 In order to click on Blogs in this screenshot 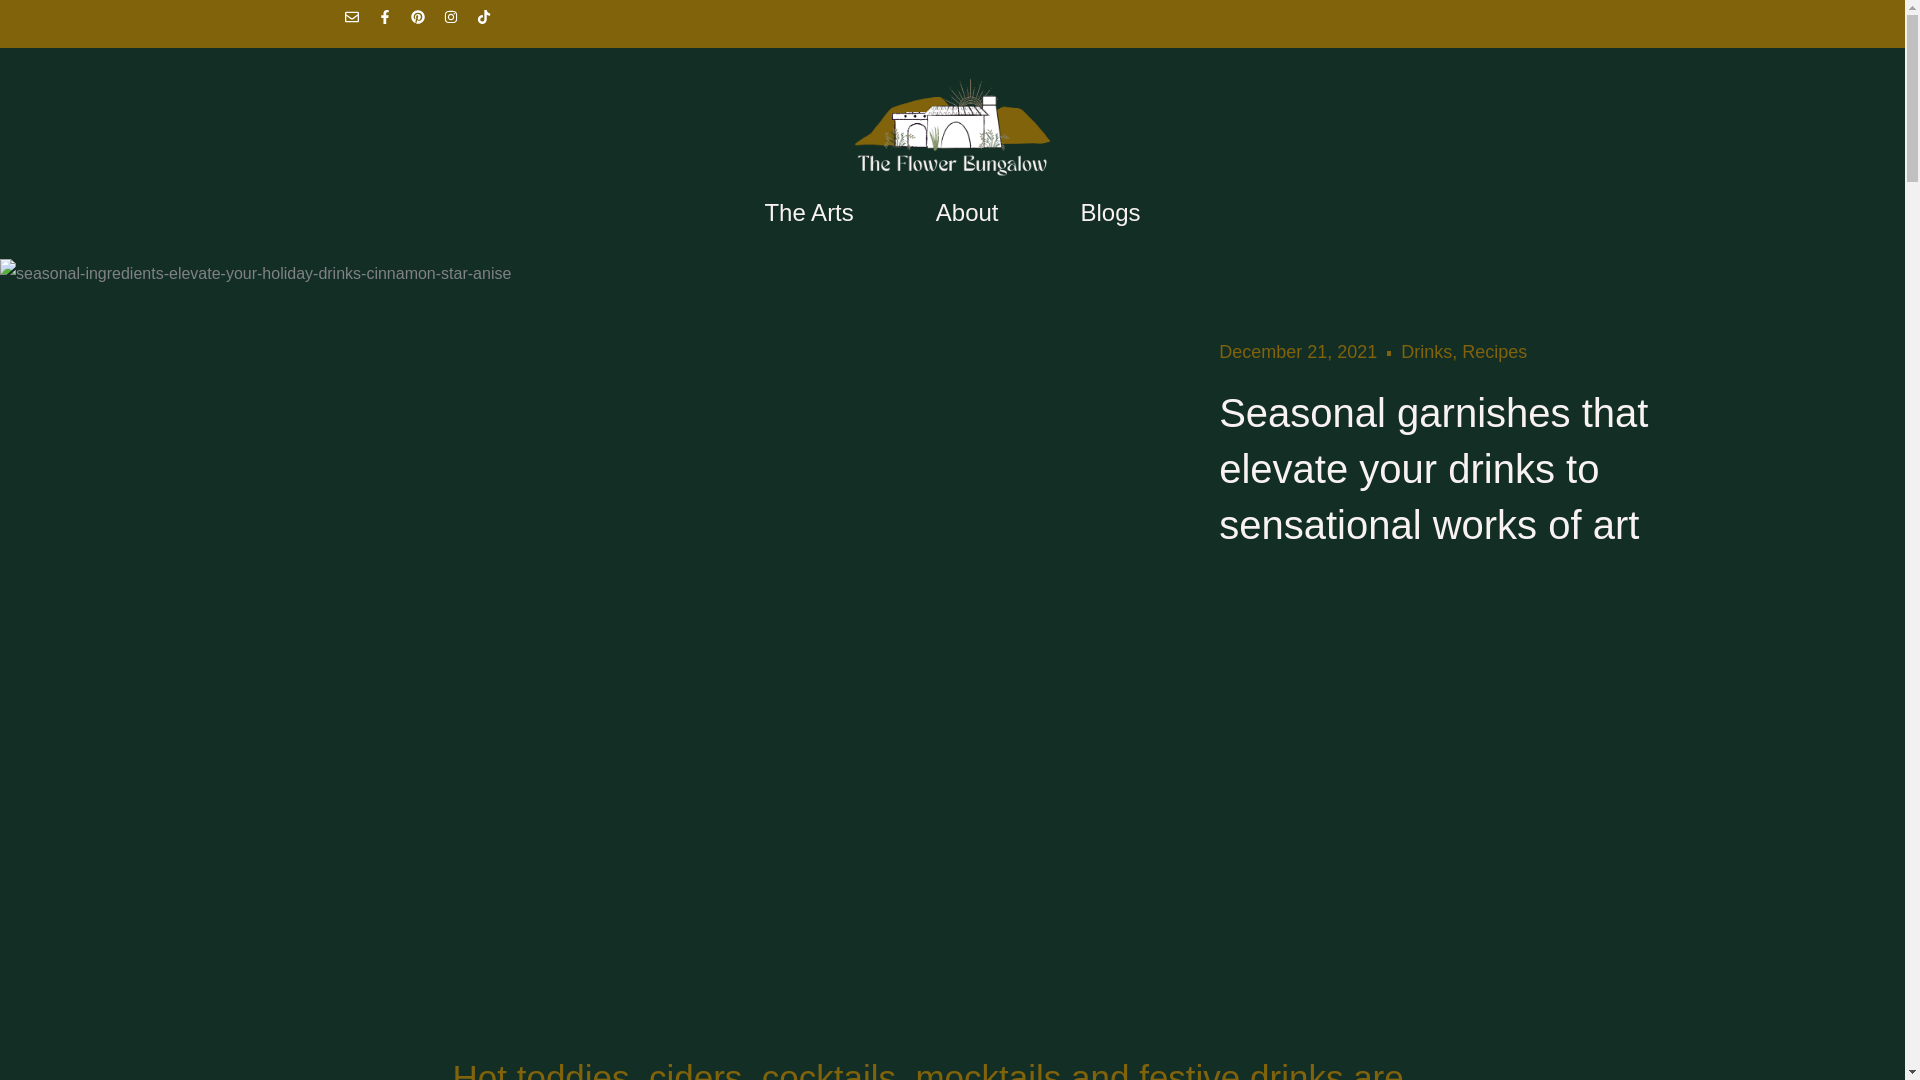, I will do `click(1111, 212)`.